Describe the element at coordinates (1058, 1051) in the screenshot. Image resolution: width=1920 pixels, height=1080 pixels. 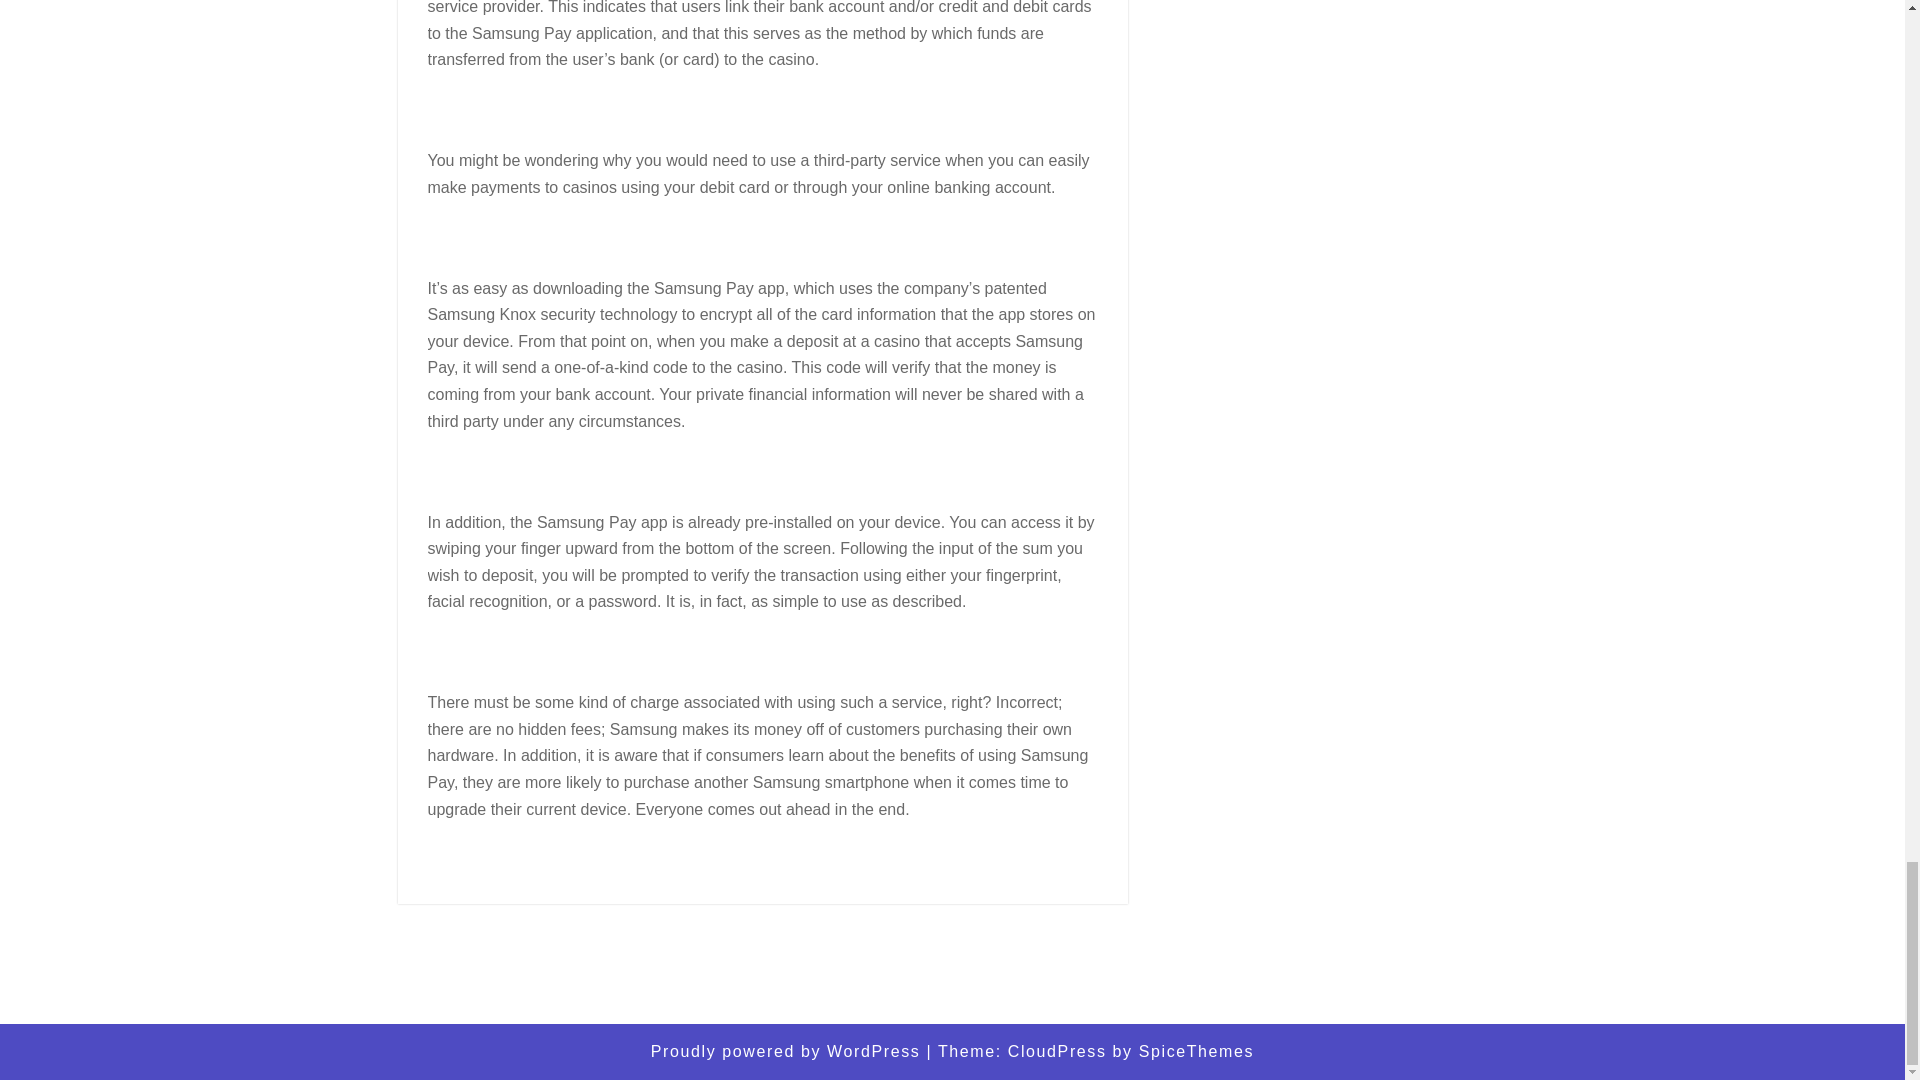
I see `CloudPress` at that location.